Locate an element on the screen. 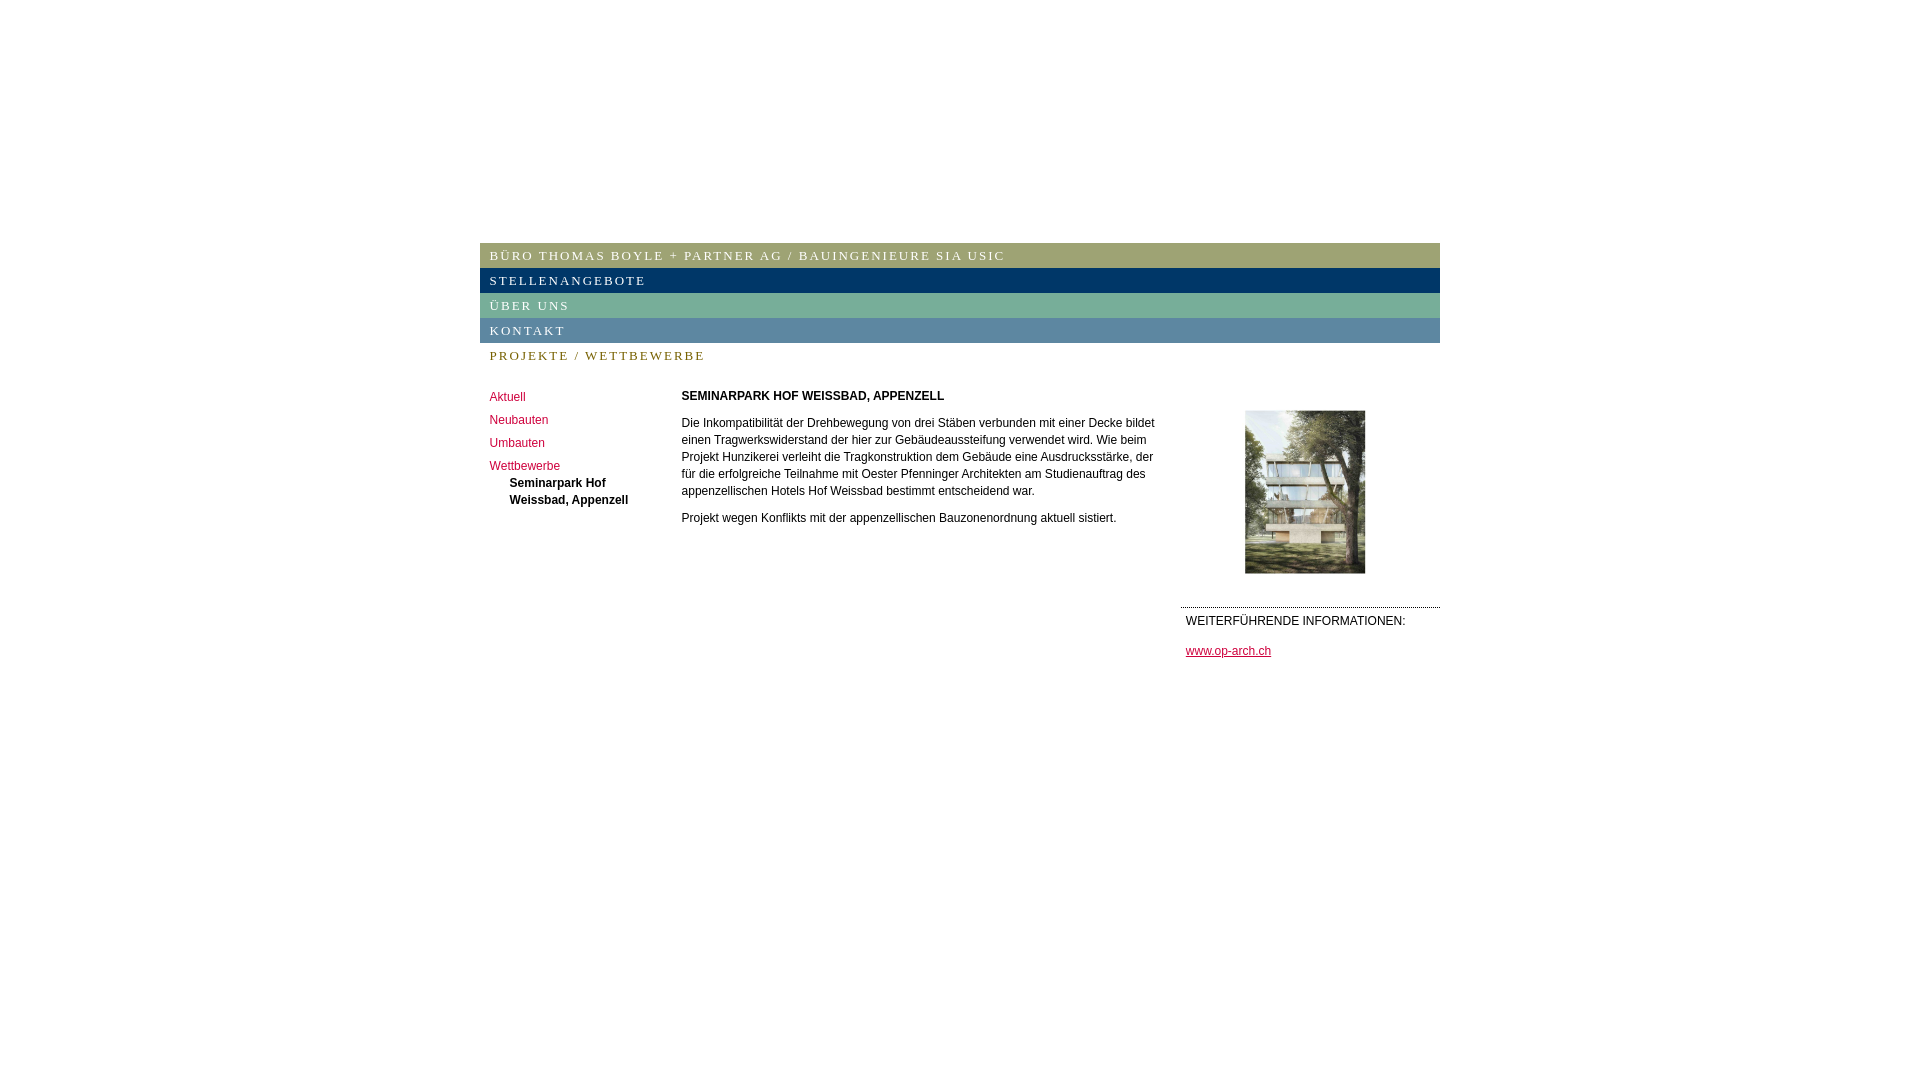 Image resolution: width=1920 pixels, height=1080 pixels. Aktuell is located at coordinates (576, 398).